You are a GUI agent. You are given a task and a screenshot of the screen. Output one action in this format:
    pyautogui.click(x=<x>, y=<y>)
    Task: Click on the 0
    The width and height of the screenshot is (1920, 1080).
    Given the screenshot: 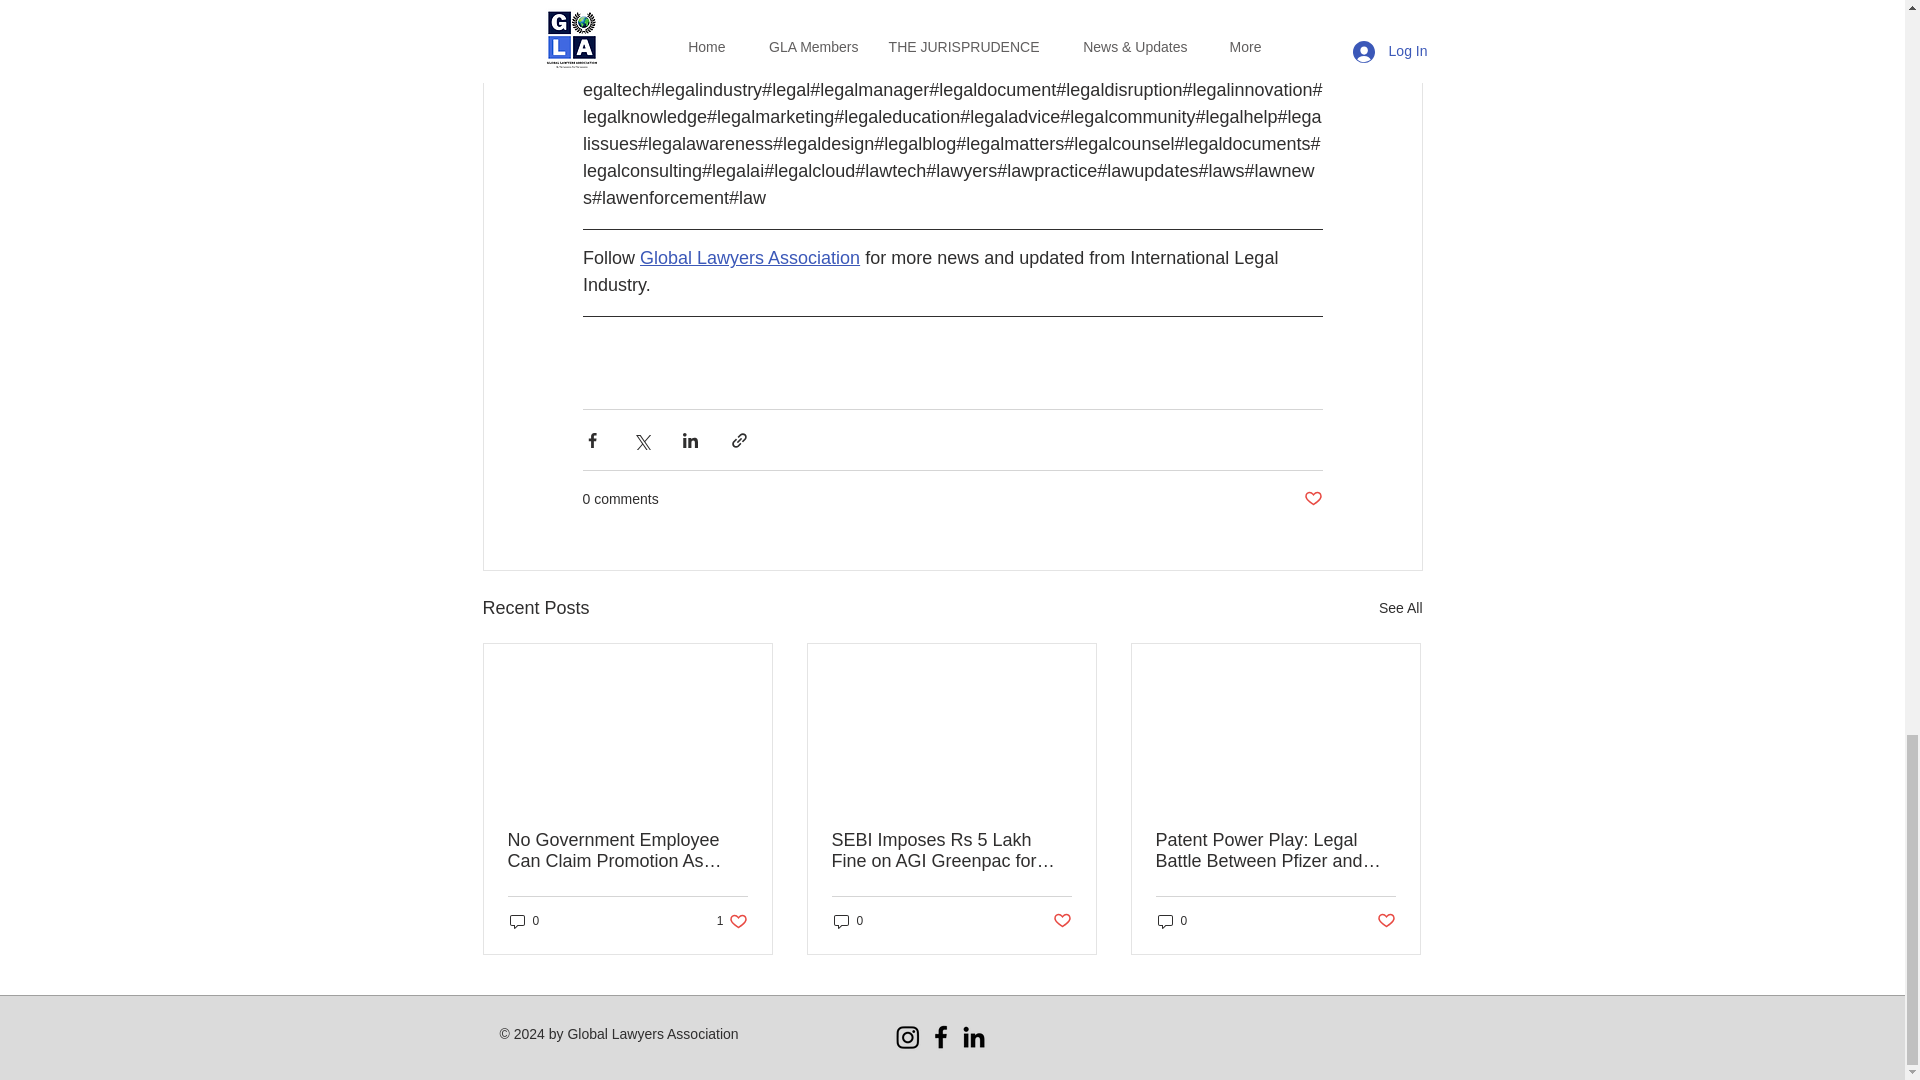 What is the action you would take?
    pyautogui.click(x=524, y=920)
    